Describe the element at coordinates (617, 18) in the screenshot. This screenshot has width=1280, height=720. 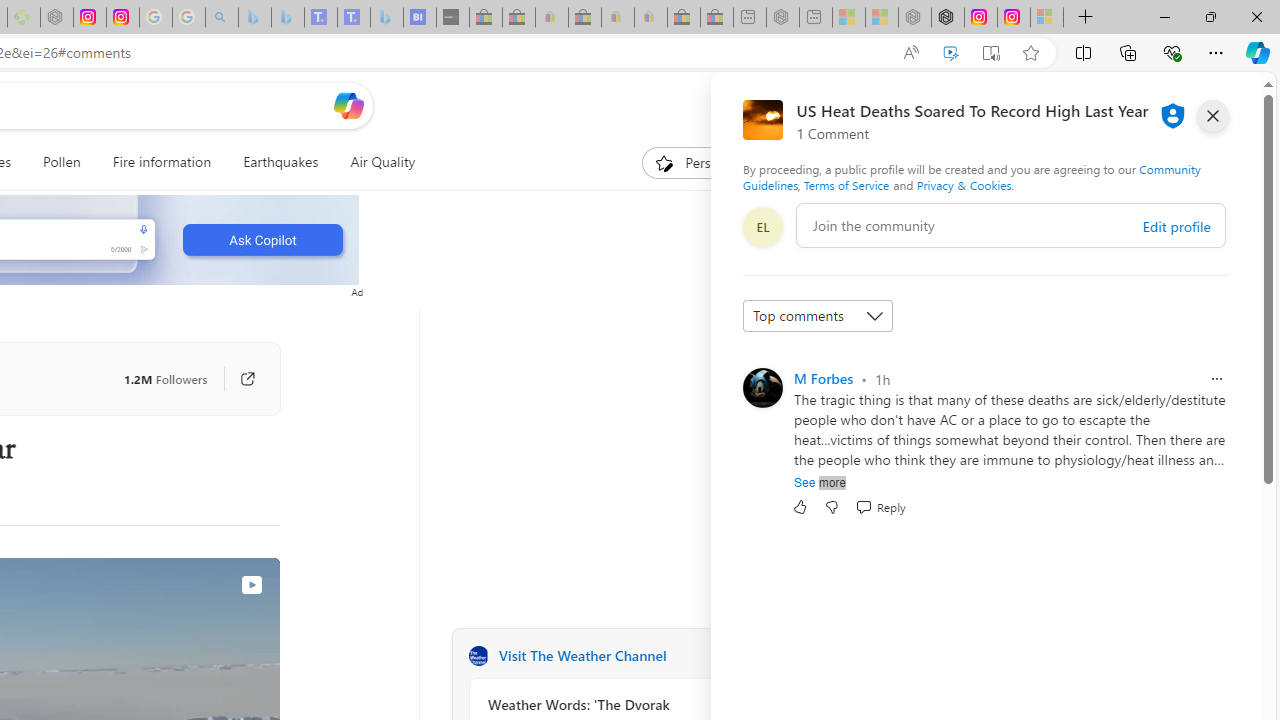
I see `Threats and offensive language policy | eBay - Sleeping` at that location.